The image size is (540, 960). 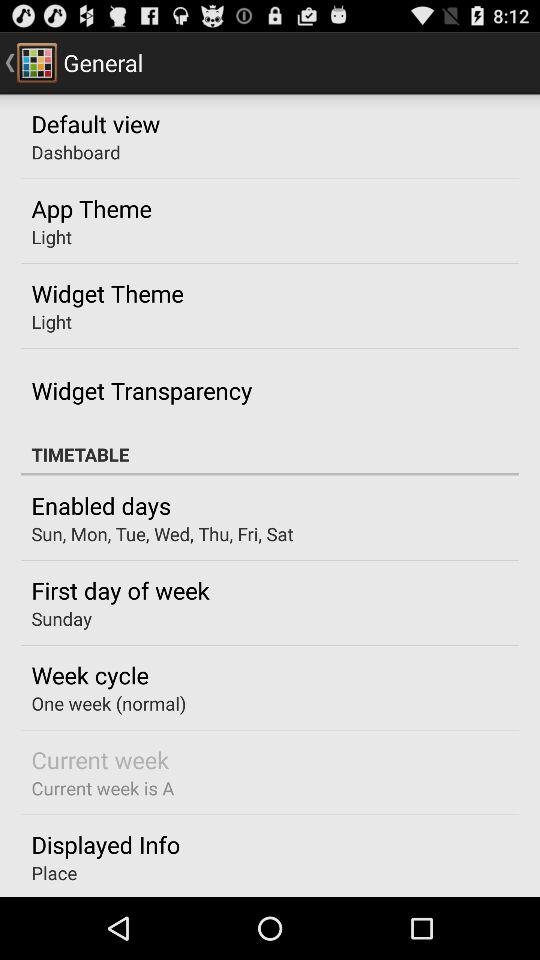 What do you see at coordinates (108, 703) in the screenshot?
I see `launch app below week cycle app` at bounding box center [108, 703].